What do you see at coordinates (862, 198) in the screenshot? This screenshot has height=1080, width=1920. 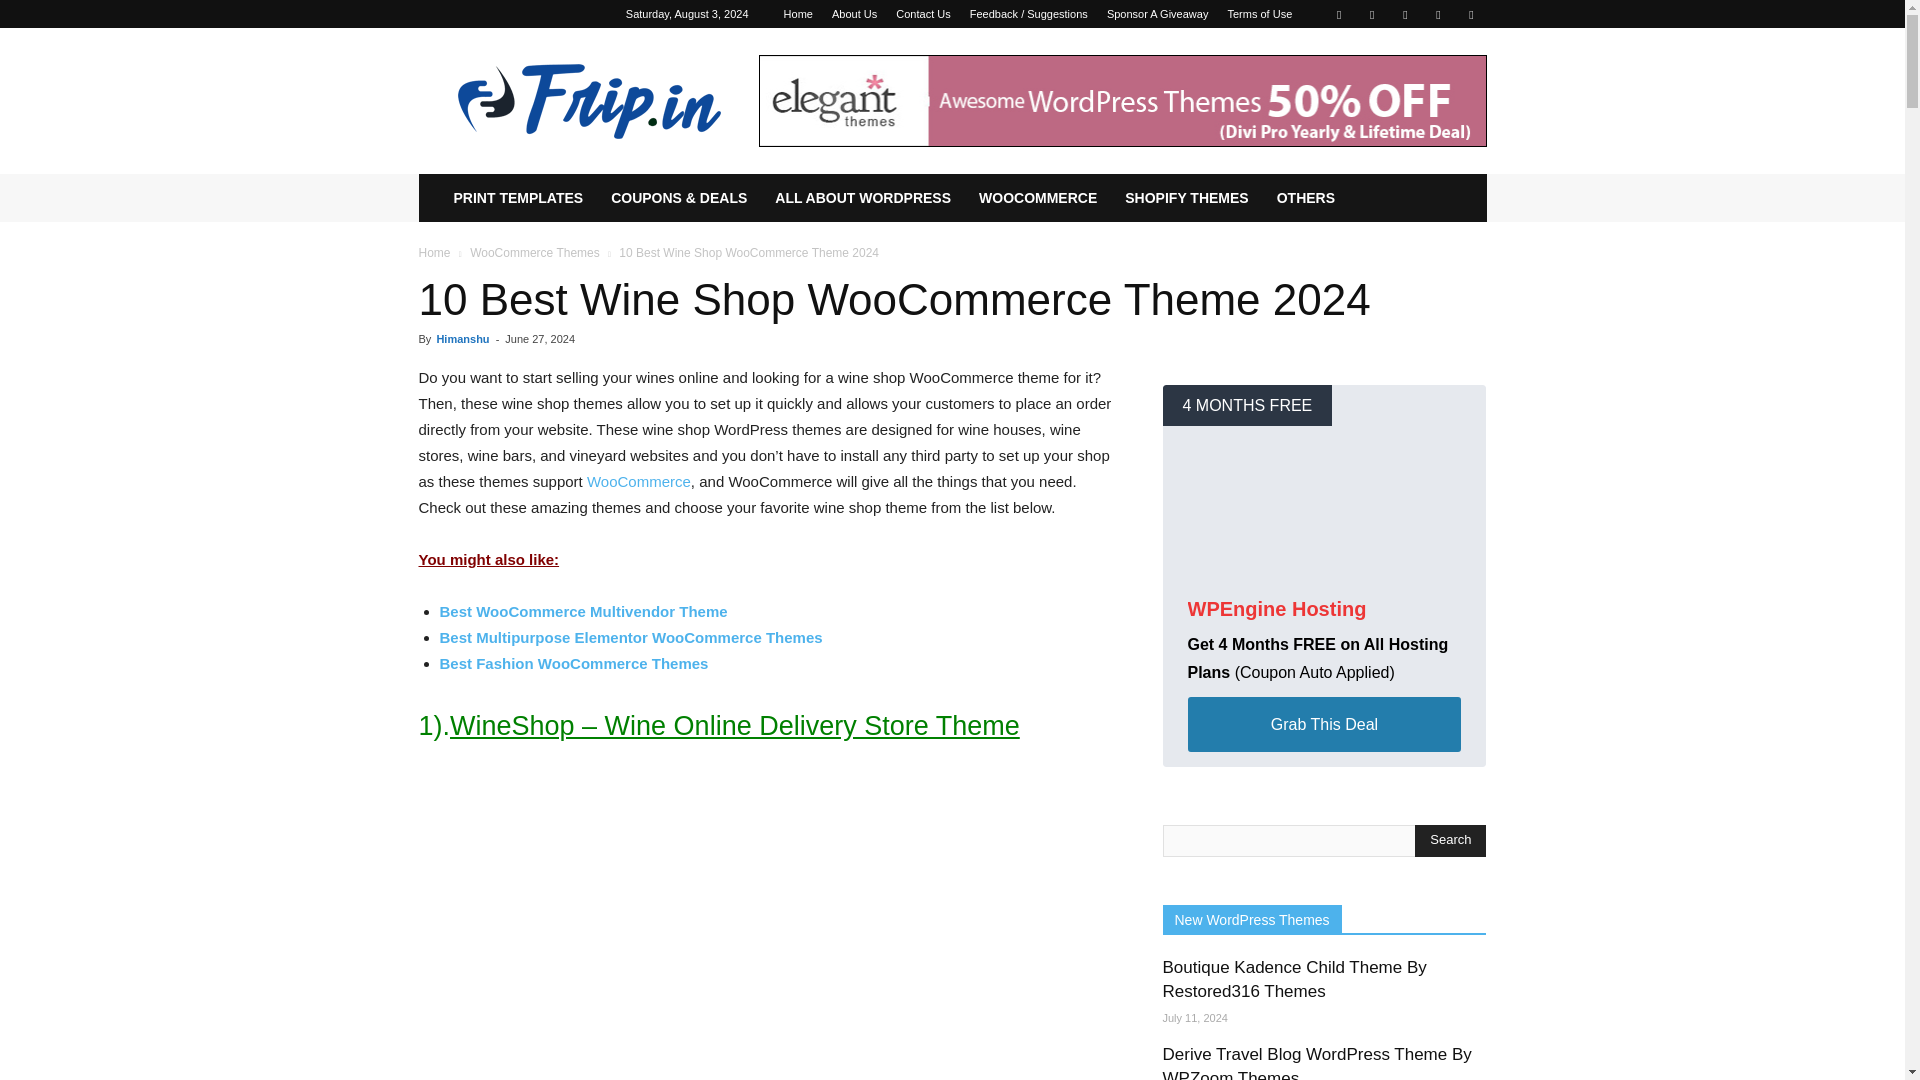 I see `ALL ABOUT WORDPRESS` at bounding box center [862, 198].